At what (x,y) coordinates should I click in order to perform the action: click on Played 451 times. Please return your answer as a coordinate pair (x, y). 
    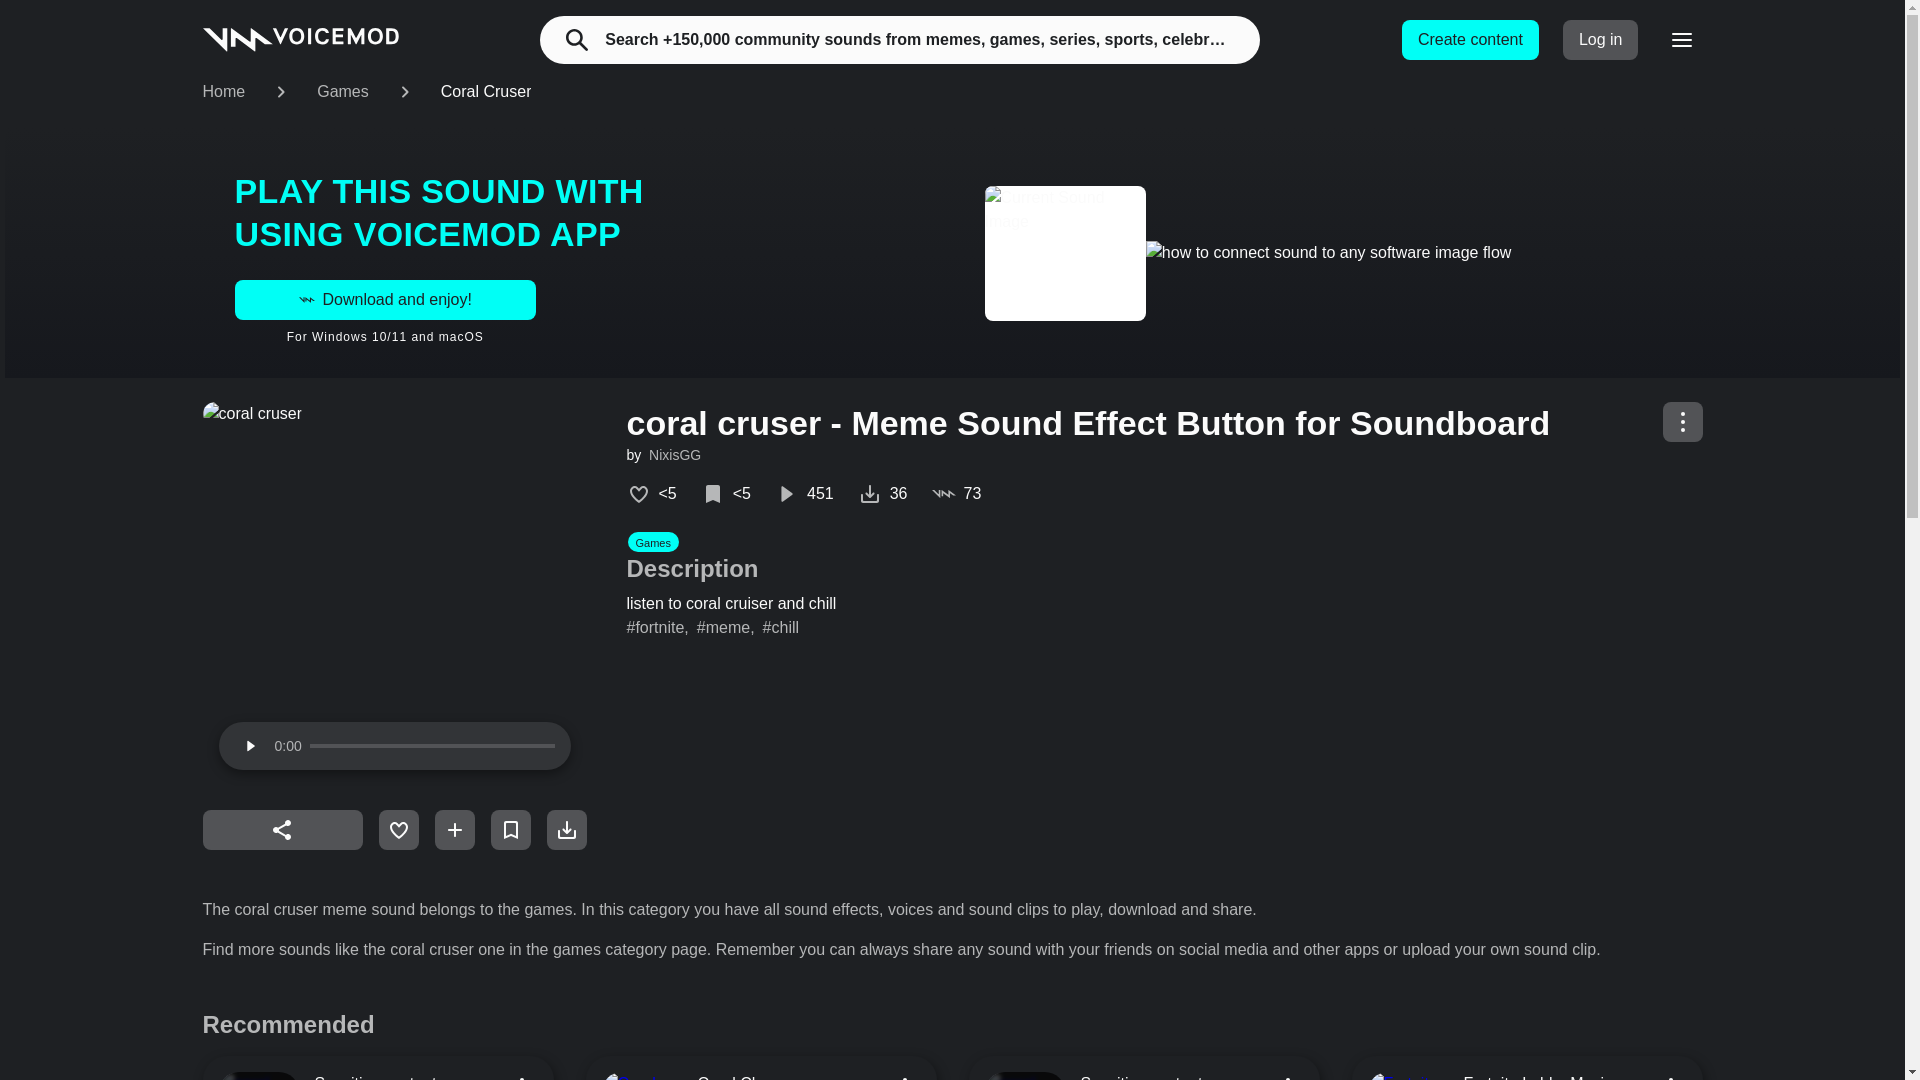
    Looking at the image, I should click on (804, 494).